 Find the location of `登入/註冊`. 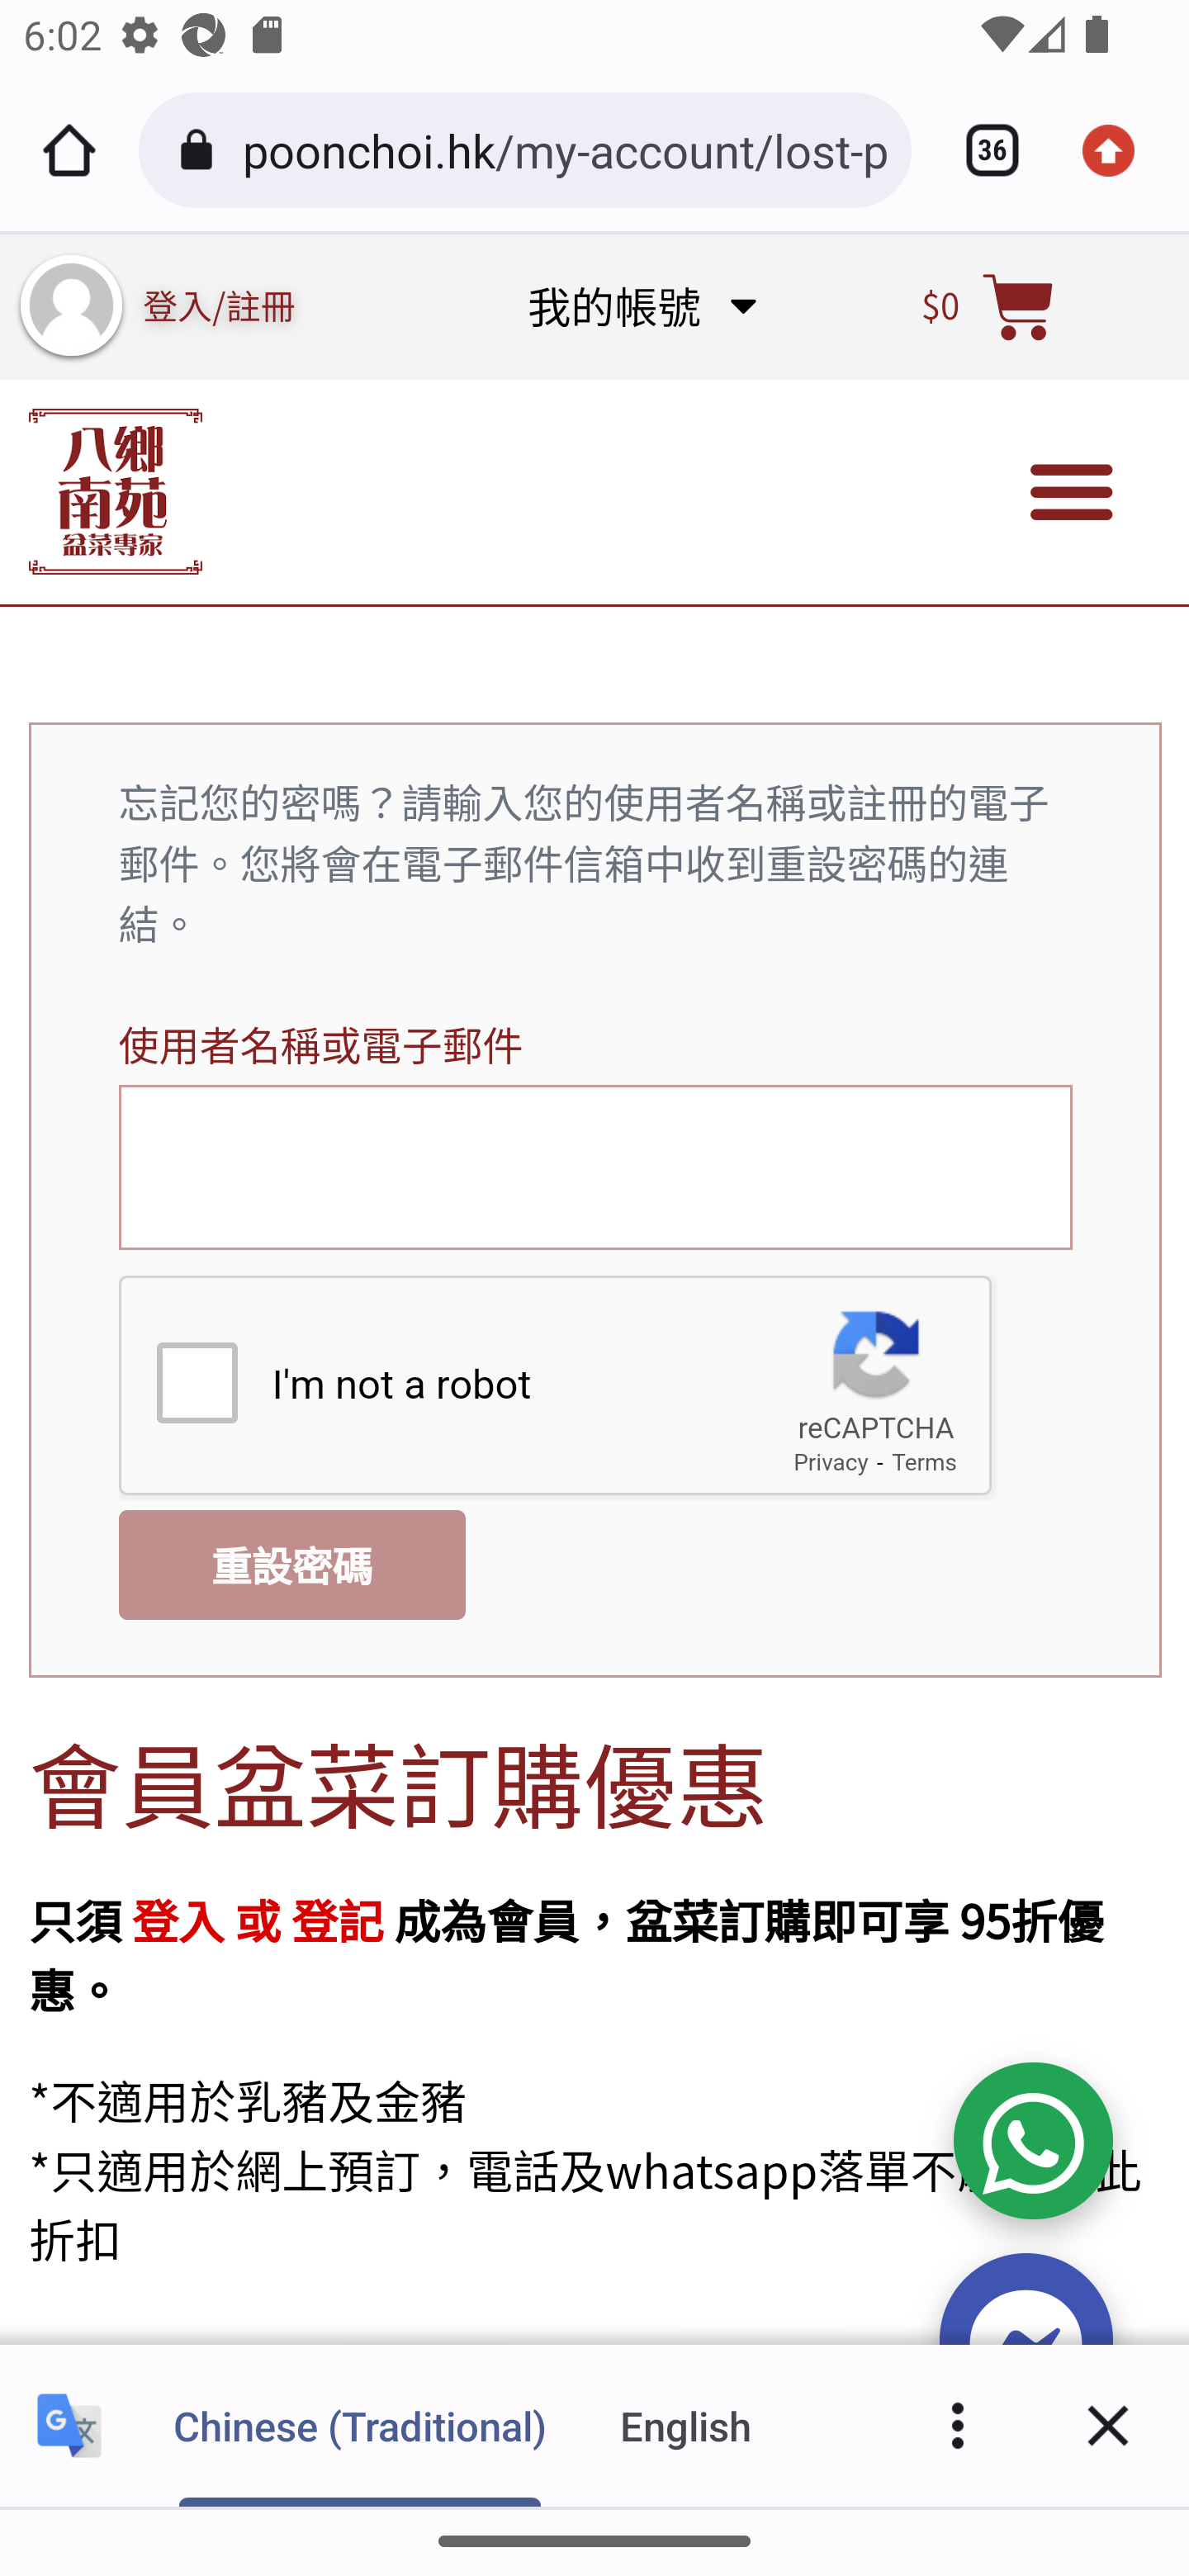

登入/註冊 is located at coordinates (220, 305).